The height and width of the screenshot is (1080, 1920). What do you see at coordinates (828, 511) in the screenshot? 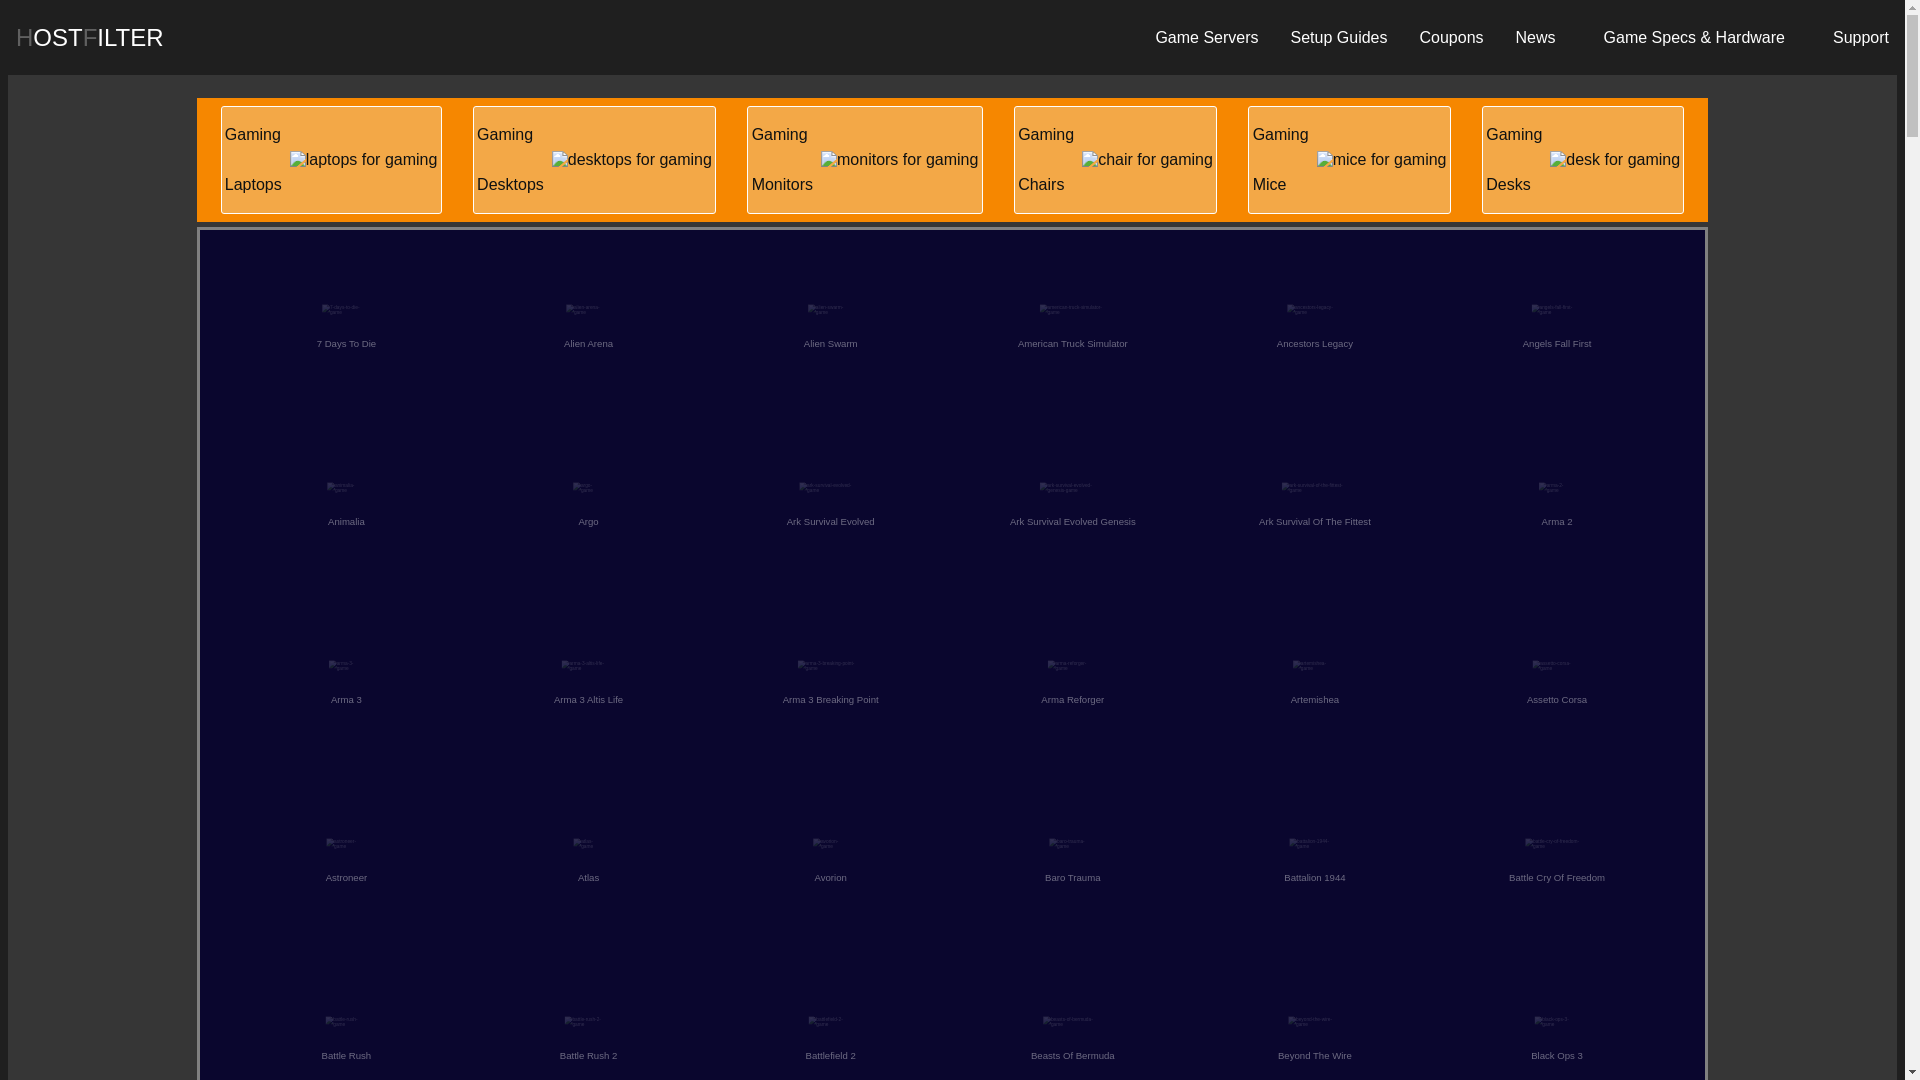
I see `Ark Survival Evolved` at bounding box center [828, 511].